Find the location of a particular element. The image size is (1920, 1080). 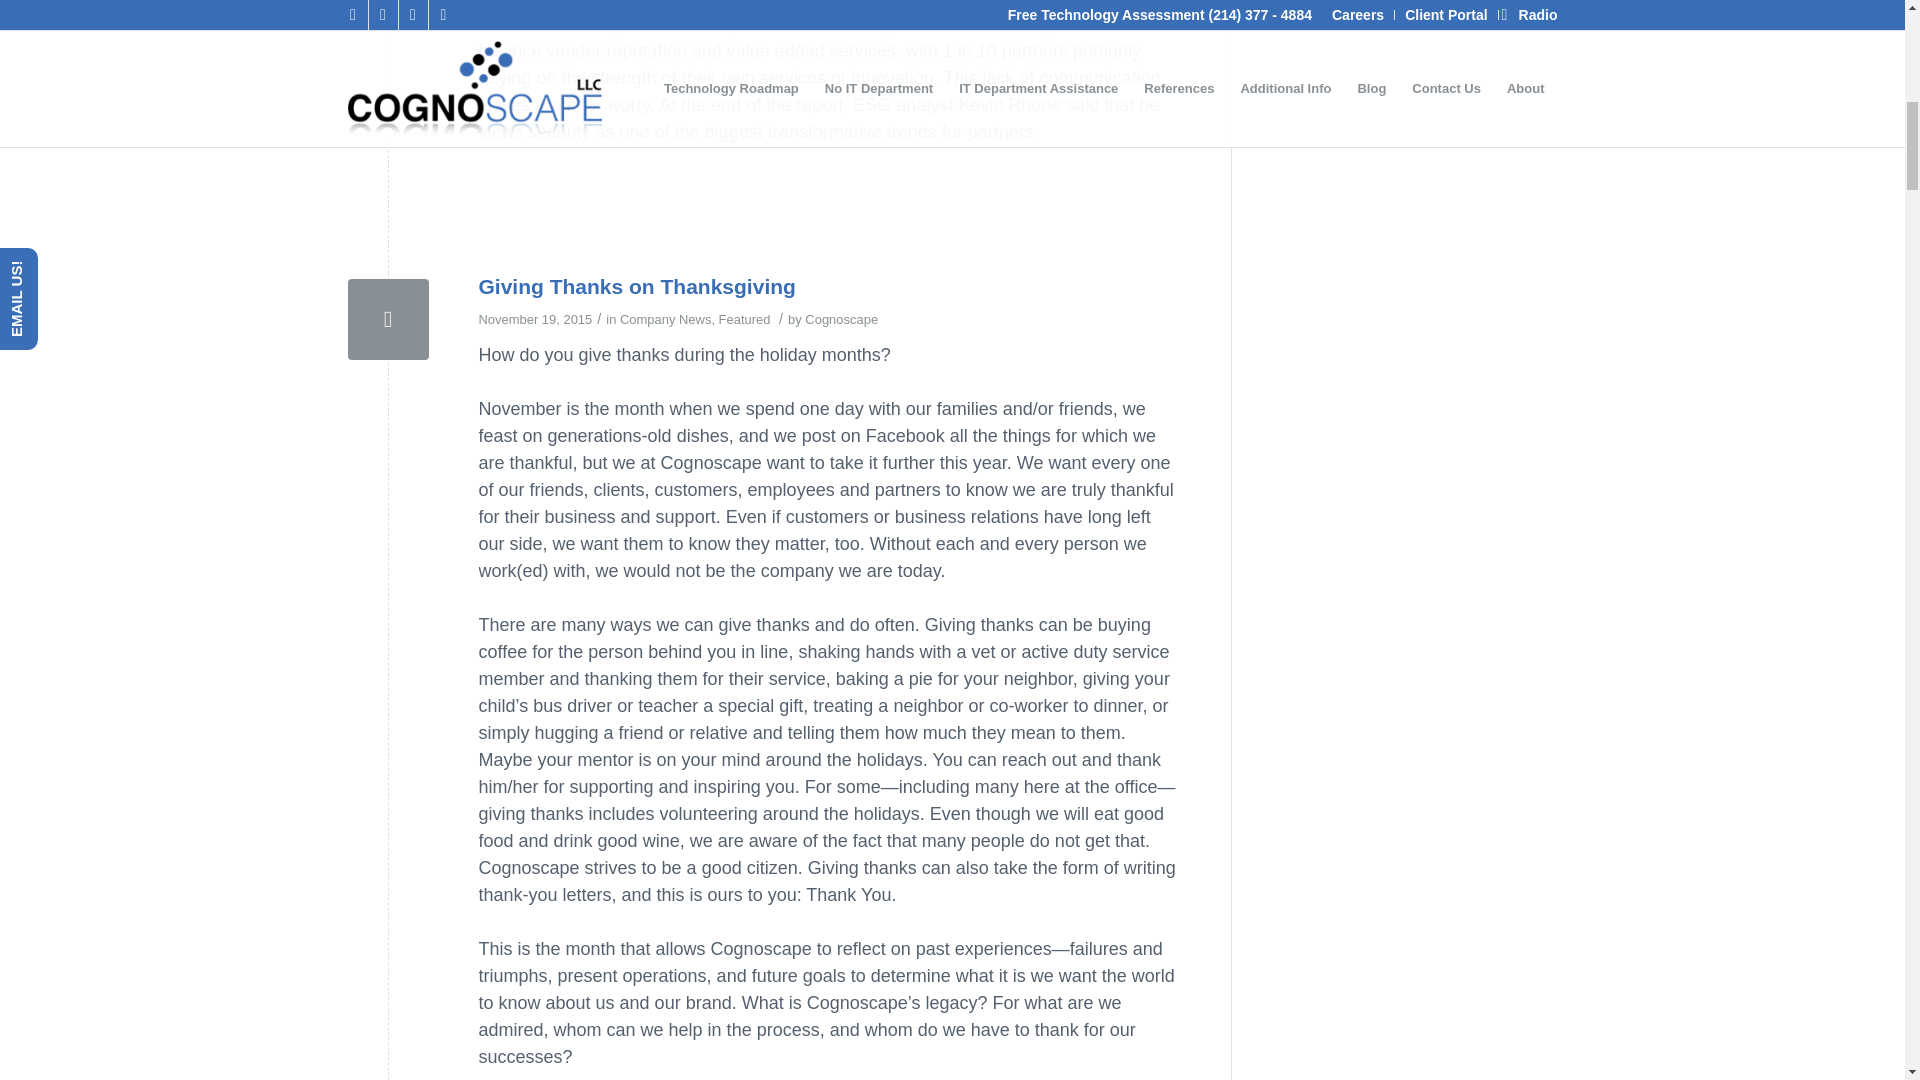

Featured is located at coordinates (744, 320).